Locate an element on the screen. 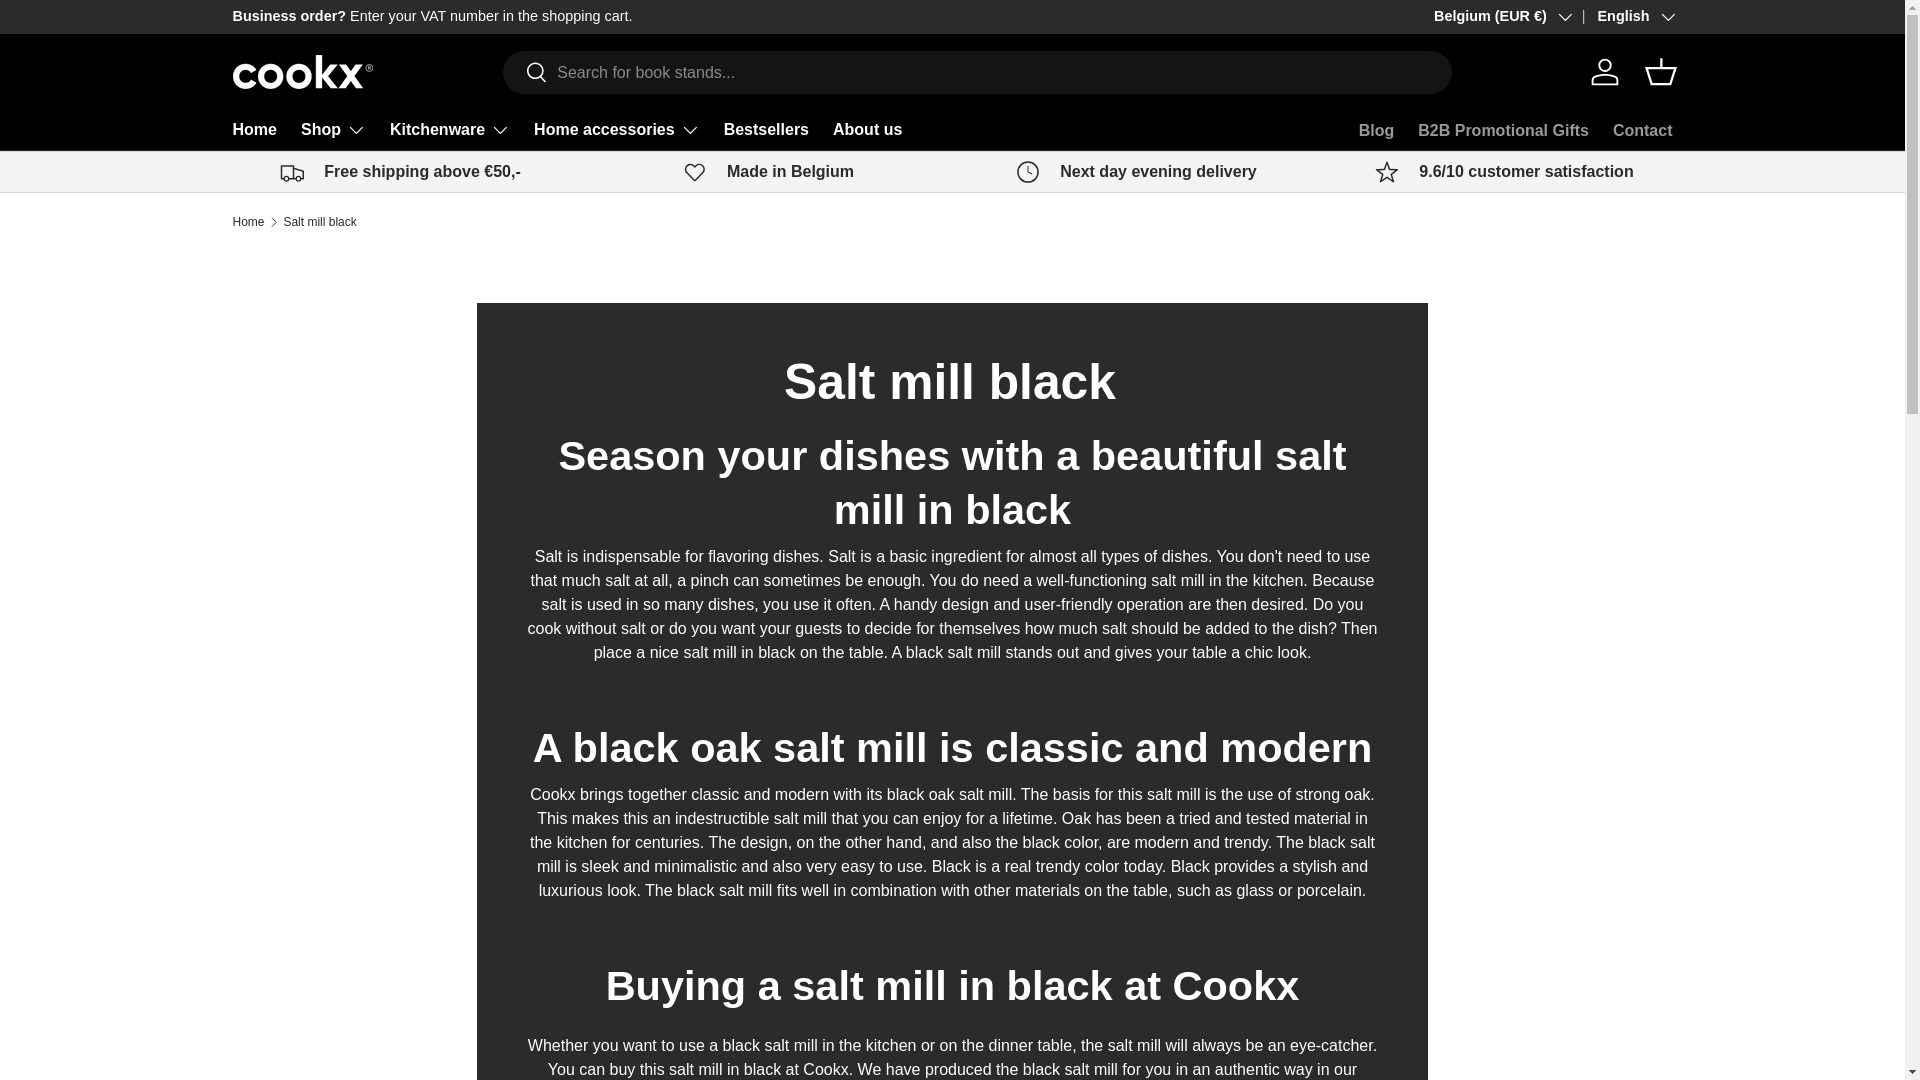 The height and width of the screenshot is (1080, 1920). Home is located at coordinates (254, 130).